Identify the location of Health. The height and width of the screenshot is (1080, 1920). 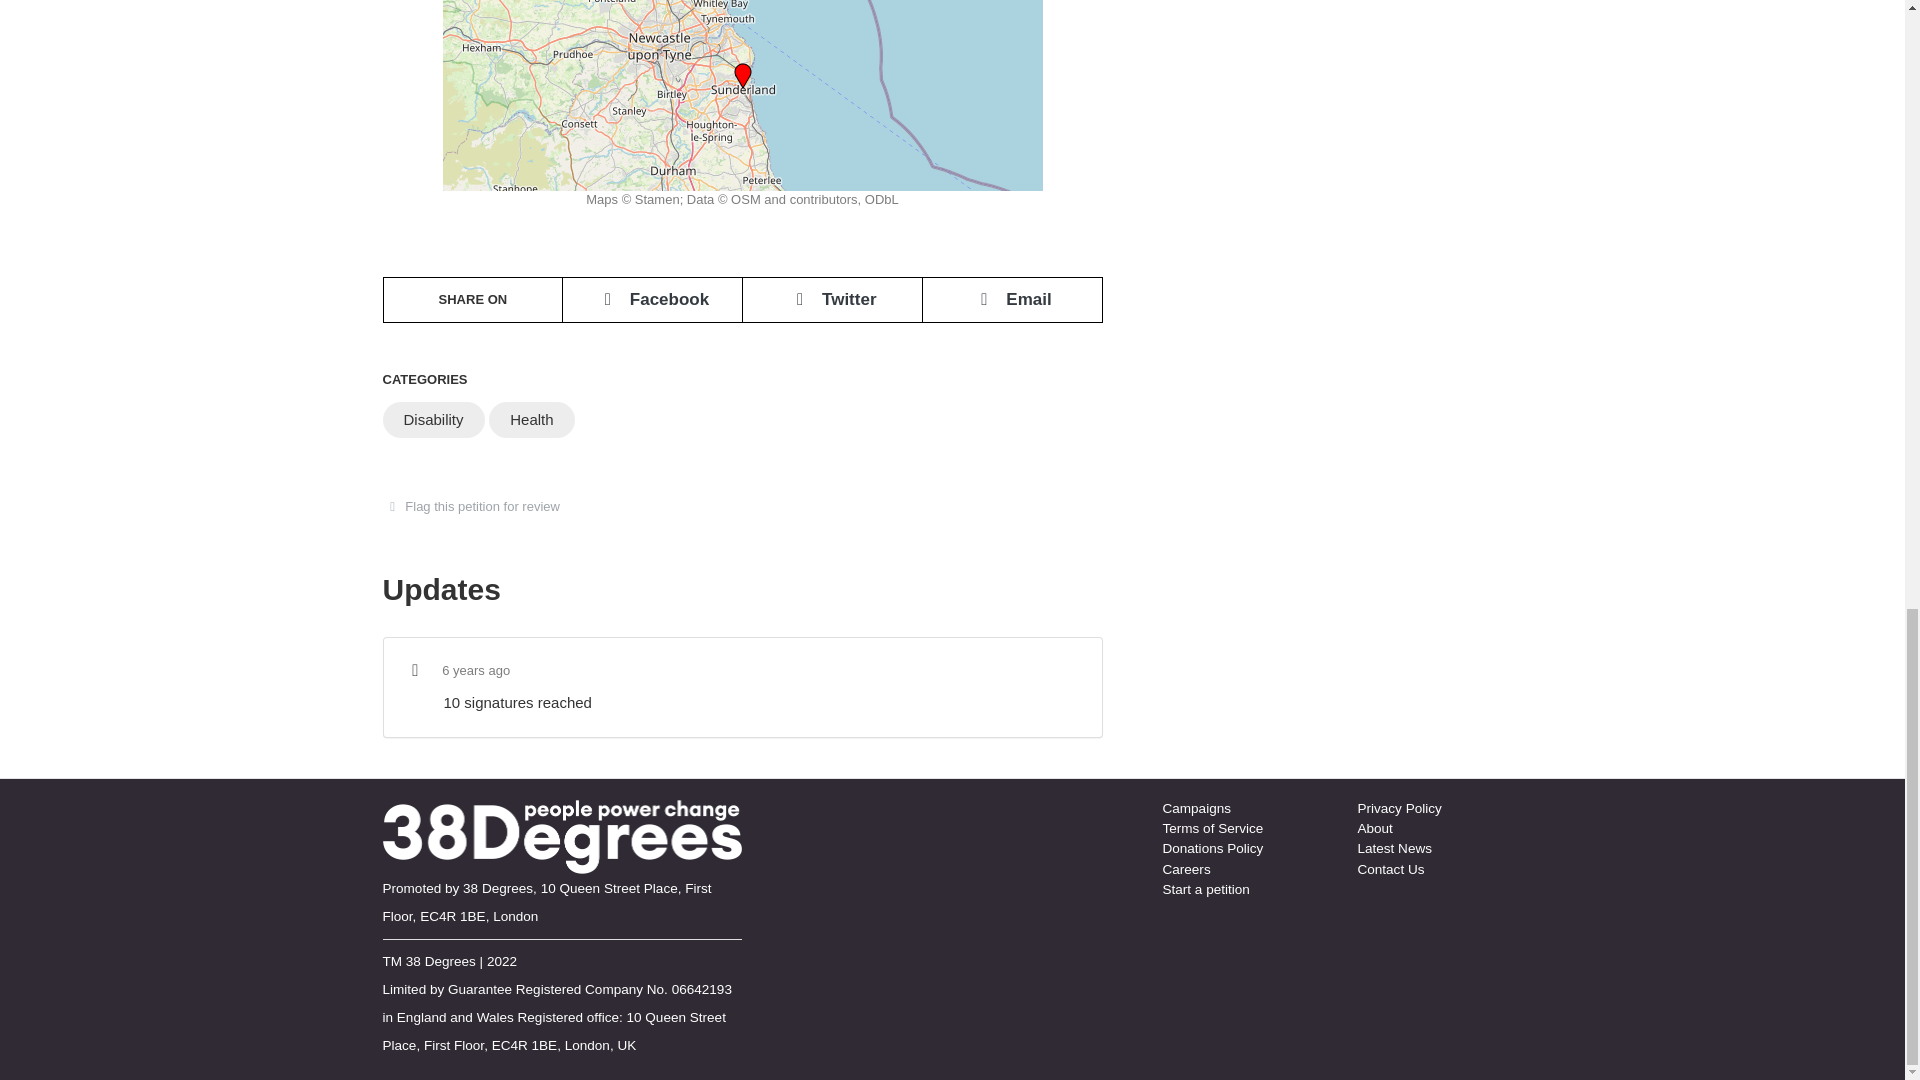
(532, 420).